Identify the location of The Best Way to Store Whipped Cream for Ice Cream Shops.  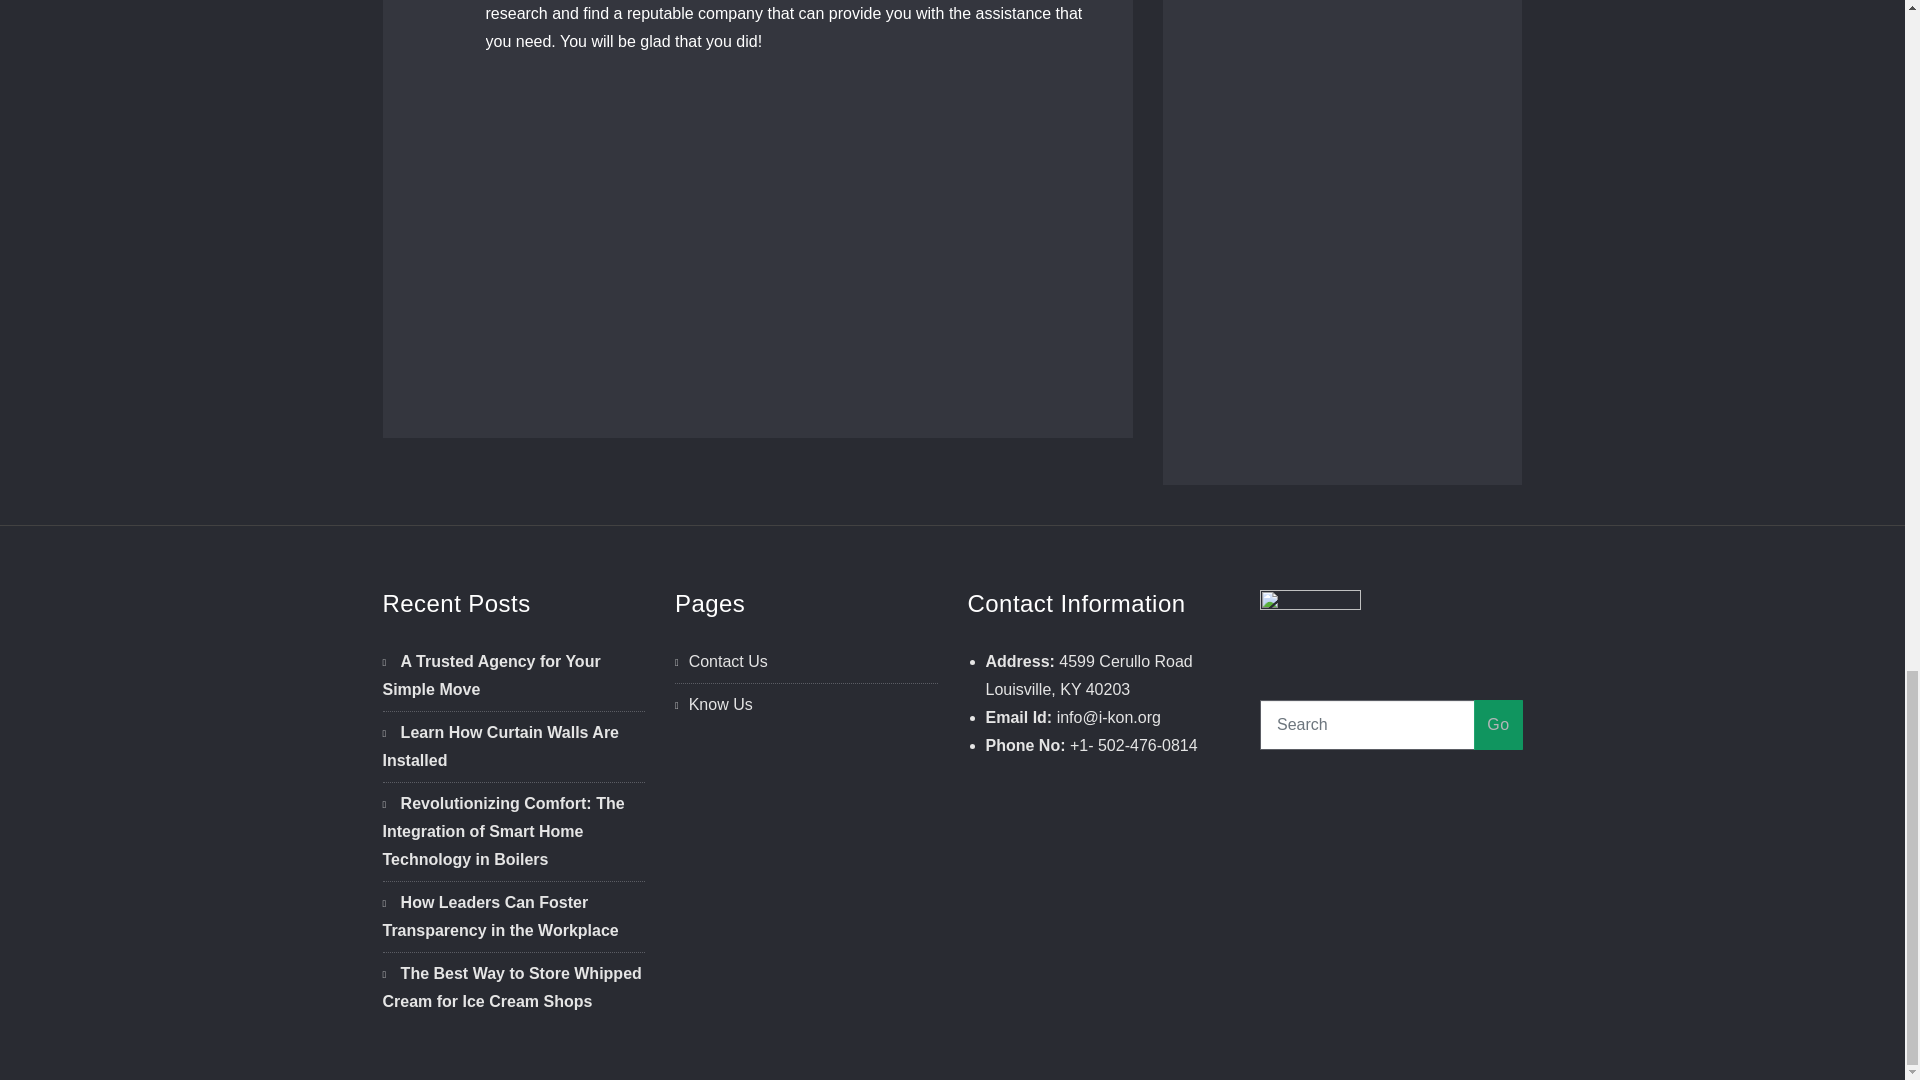
(512, 987).